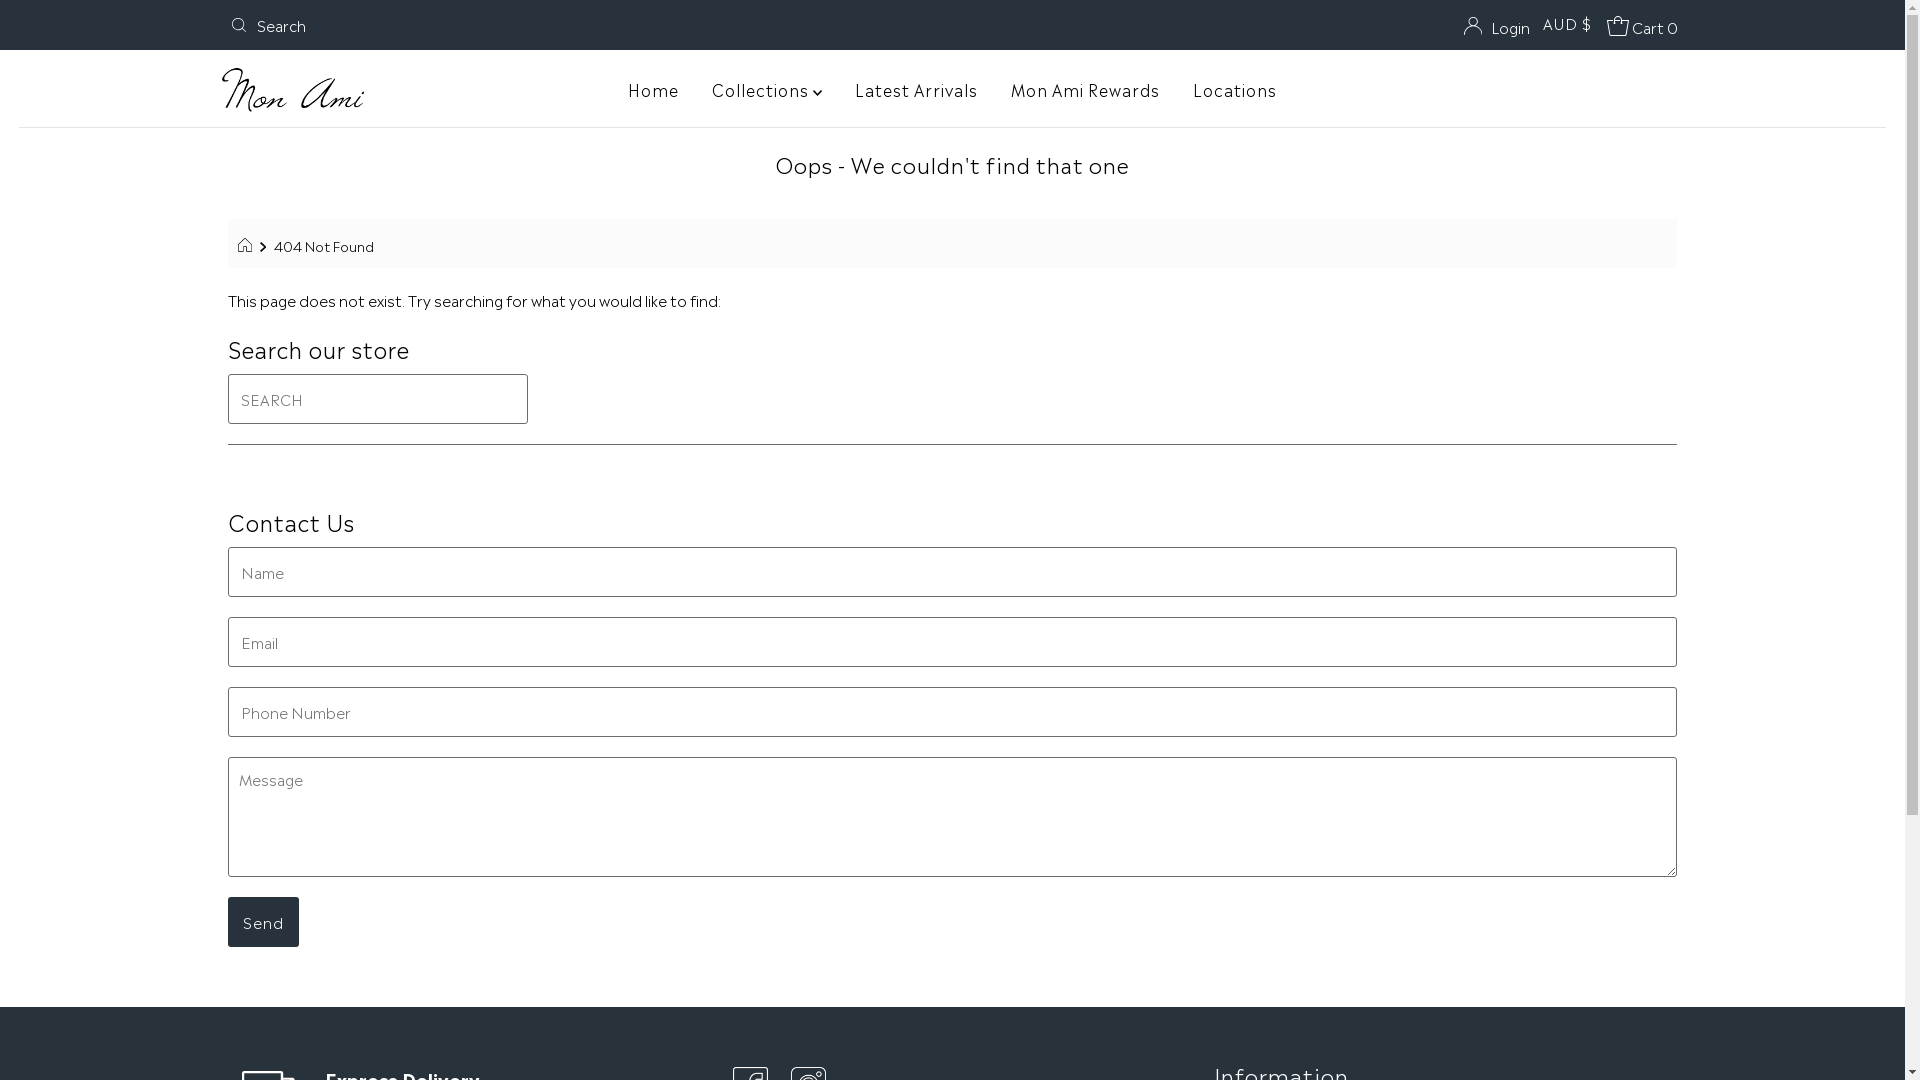  Describe the element at coordinates (1235, 89) in the screenshot. I see `Locations` at that location.